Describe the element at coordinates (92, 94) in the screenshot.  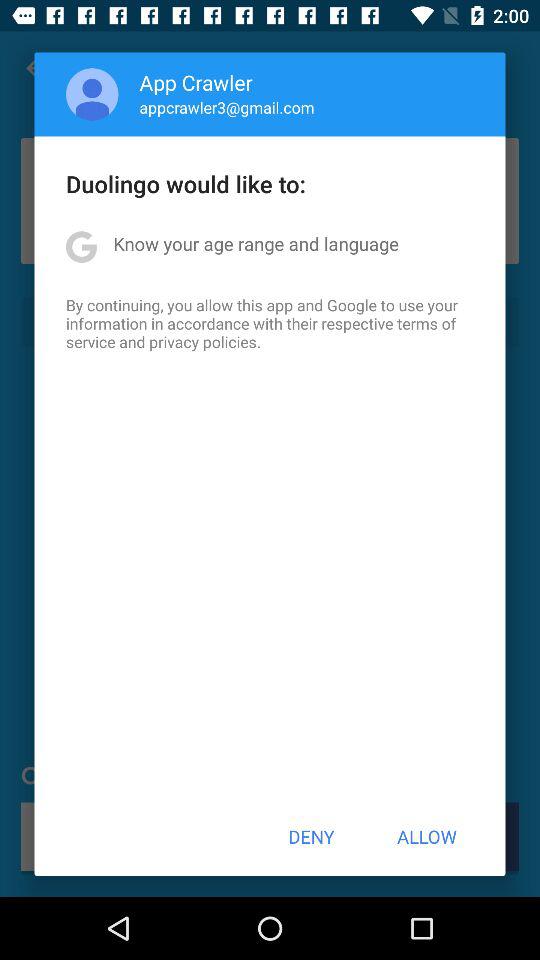
I see `tap the icon to the left of app crawler item` at that location.